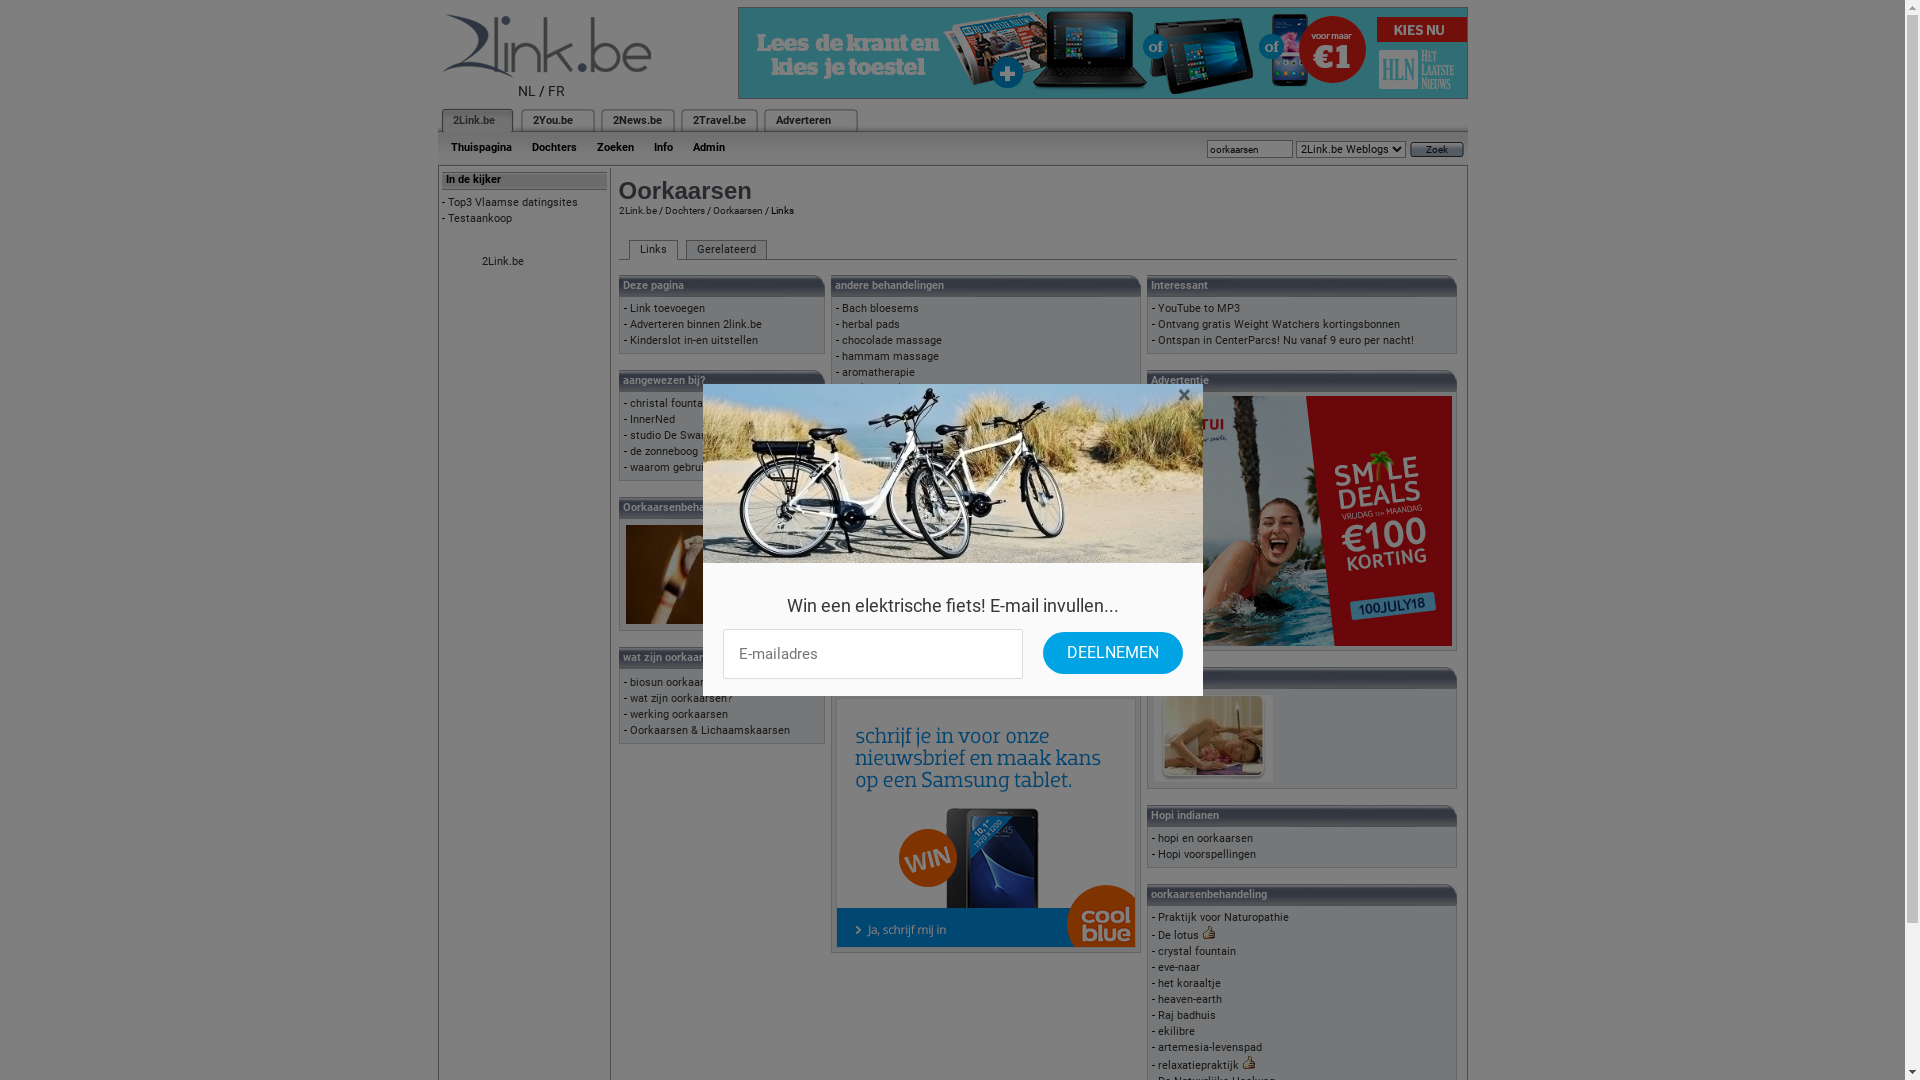 Image resolution: width=1920 pixels, height=1080 pixels. I want to click on legende, so click(862, 626).